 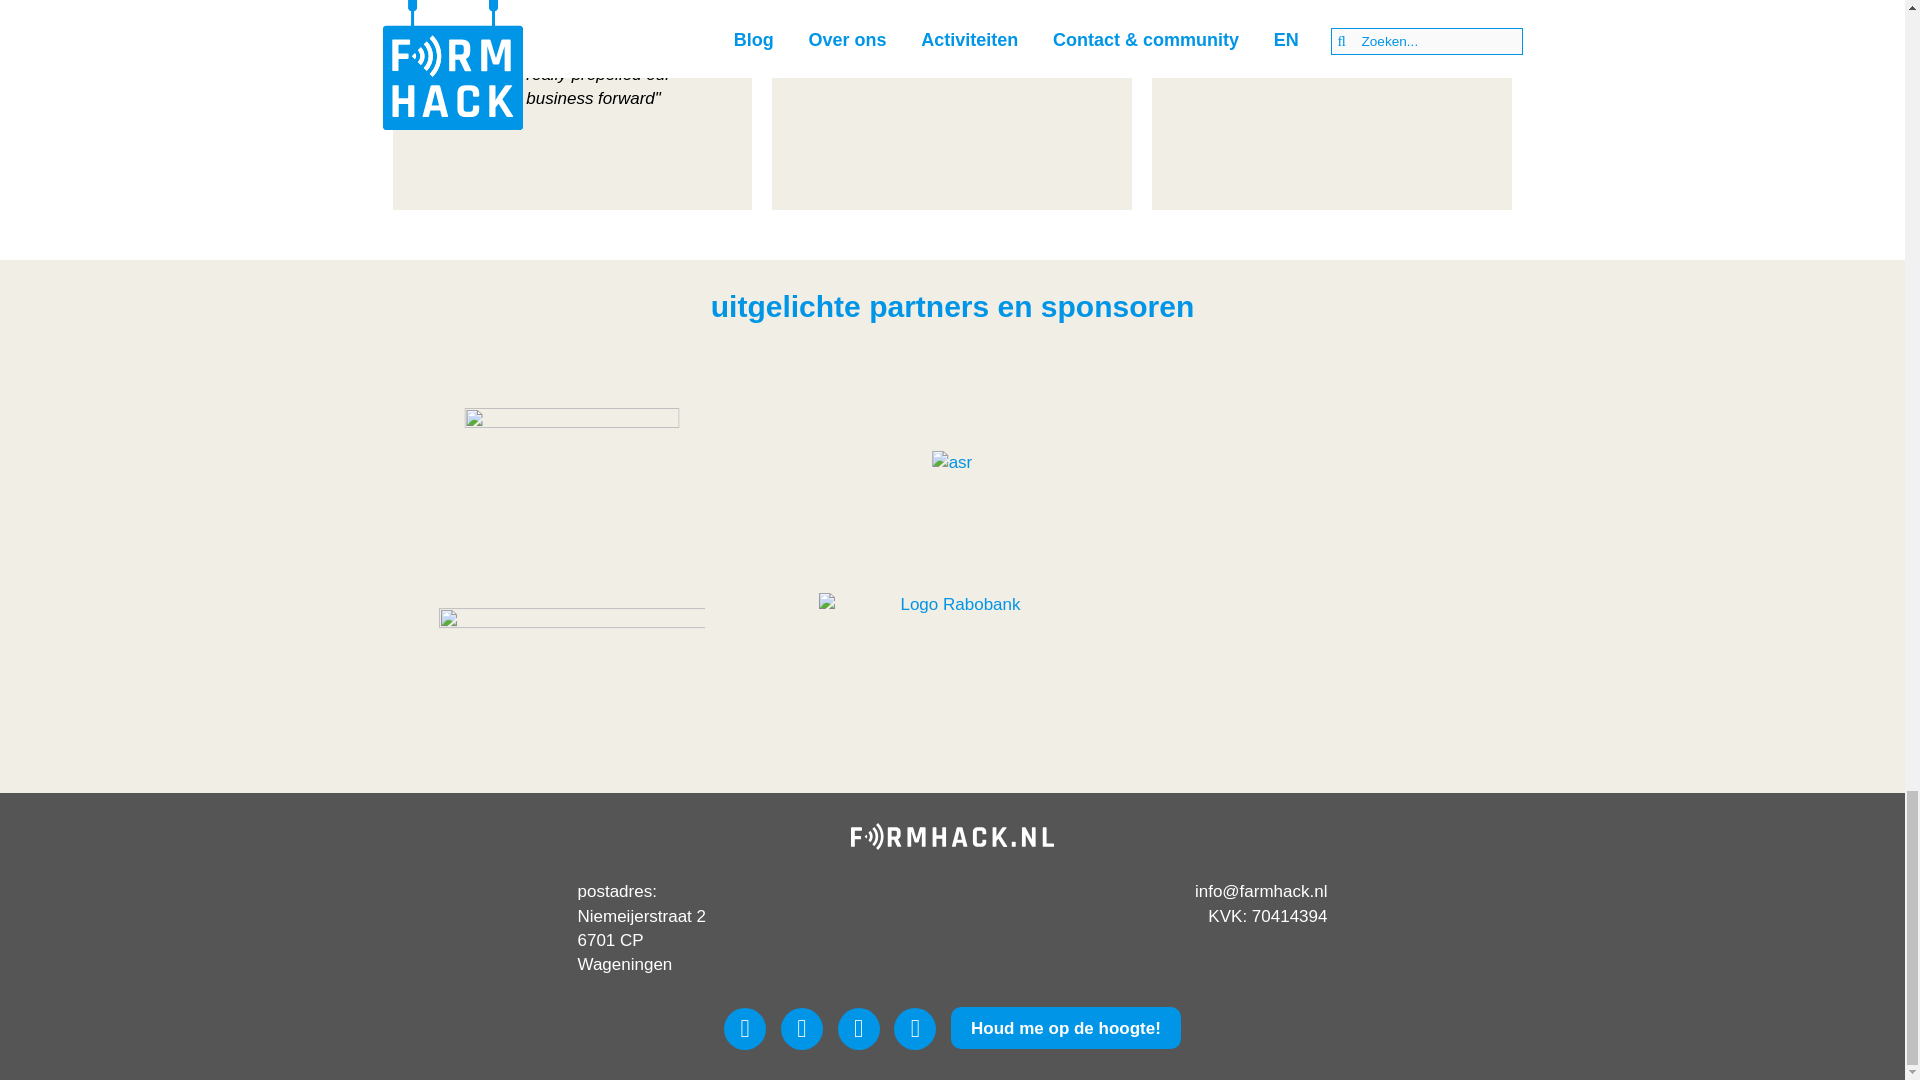 What do you see at coordinates (953, 463) in the screenshot?
I see `asr` at bounding box center [953, 463].